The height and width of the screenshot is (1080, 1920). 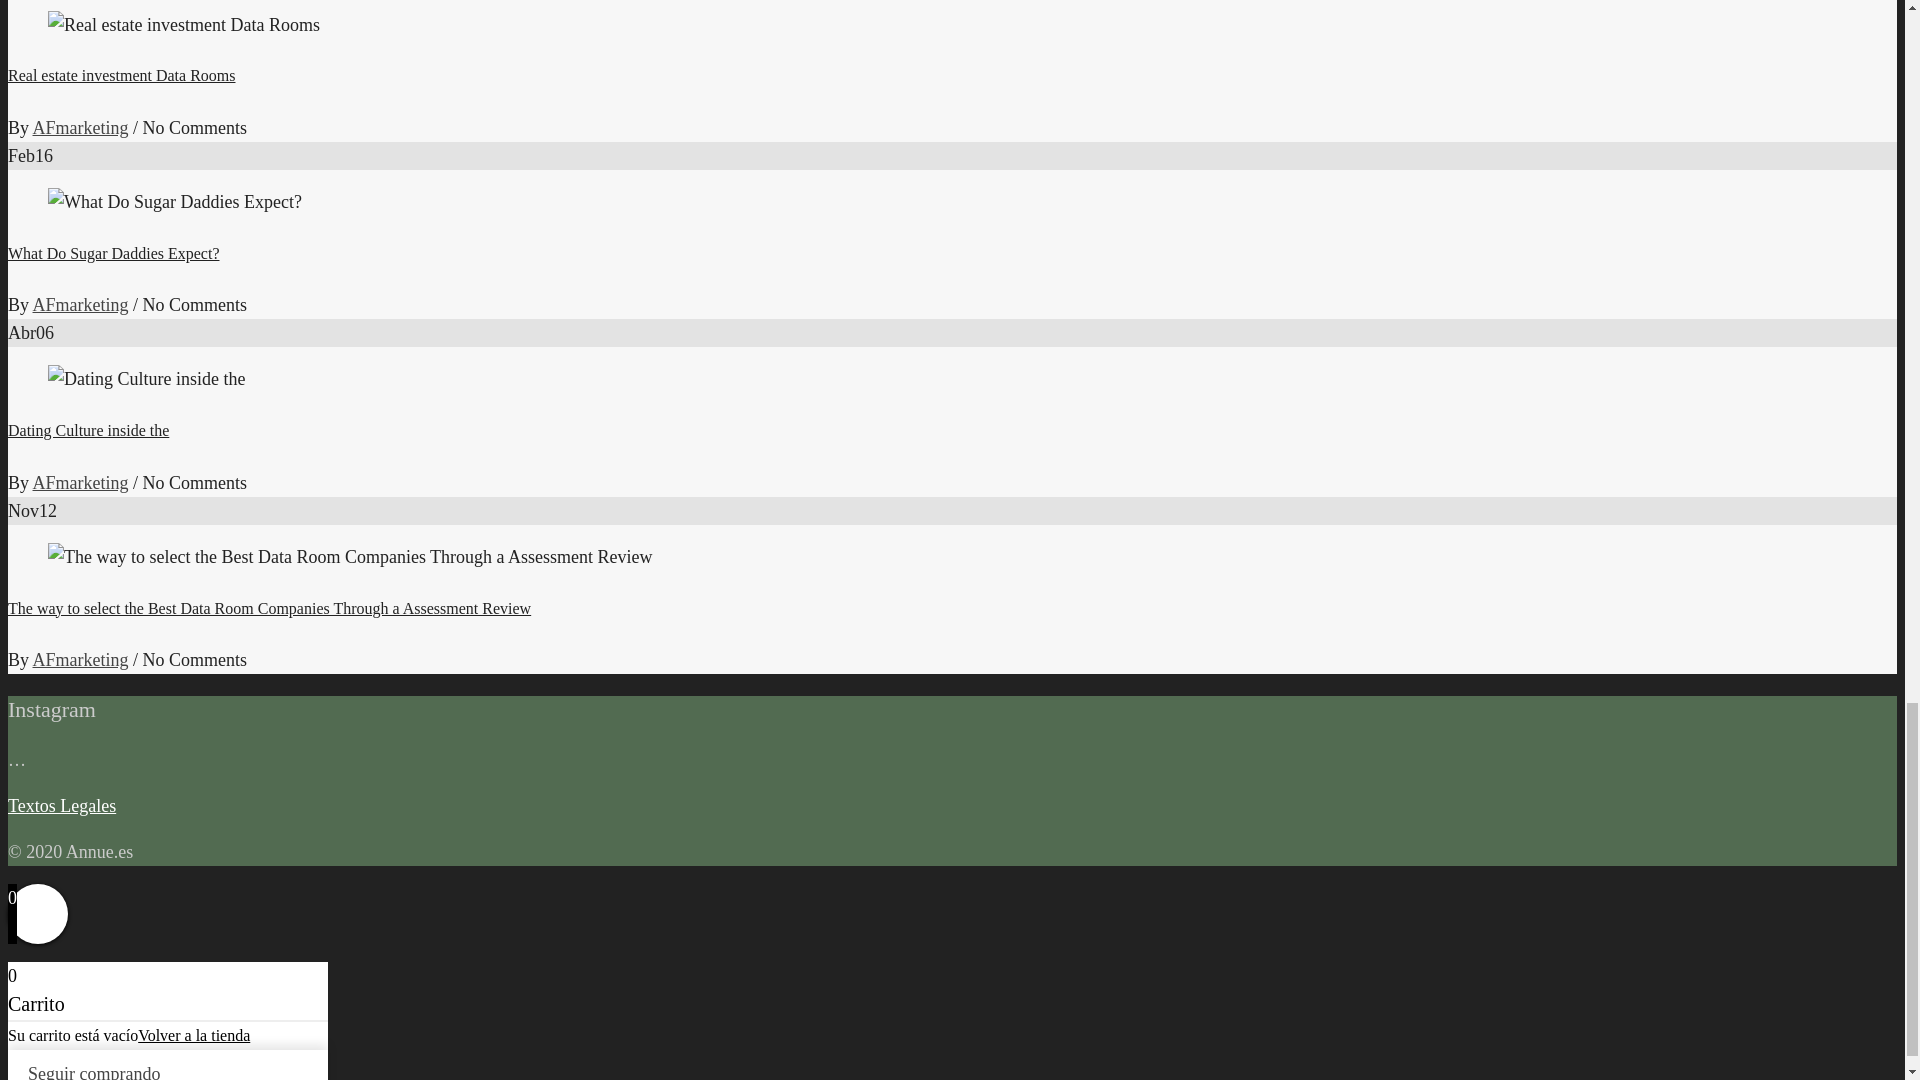 What do you see at coordinates (122, 75) in the screenshot?
I see `Real estate investment Data Rooms` at bounding box center [122, 75].